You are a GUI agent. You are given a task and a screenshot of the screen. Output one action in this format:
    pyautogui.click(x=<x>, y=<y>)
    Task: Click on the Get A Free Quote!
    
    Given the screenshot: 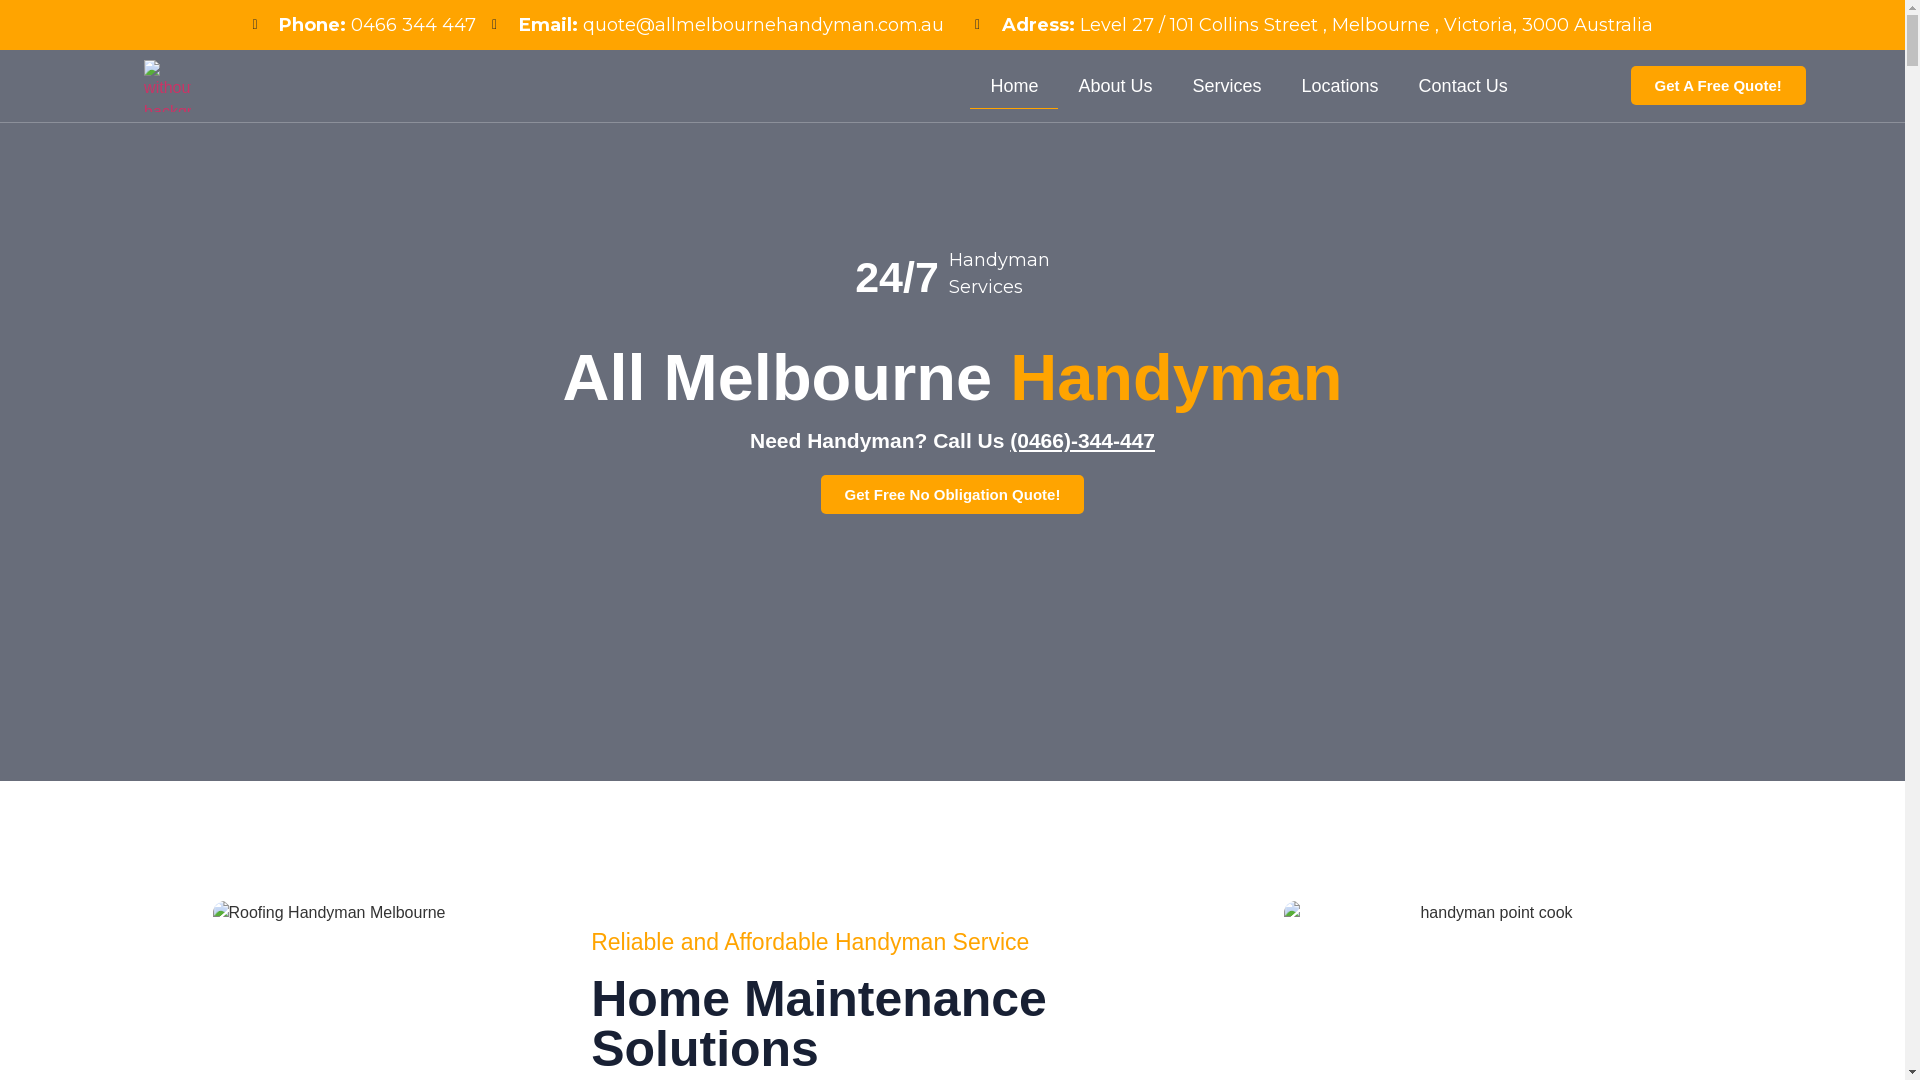 What is the action you would take?
    pyautogui.click(x=1718, y=86)
    